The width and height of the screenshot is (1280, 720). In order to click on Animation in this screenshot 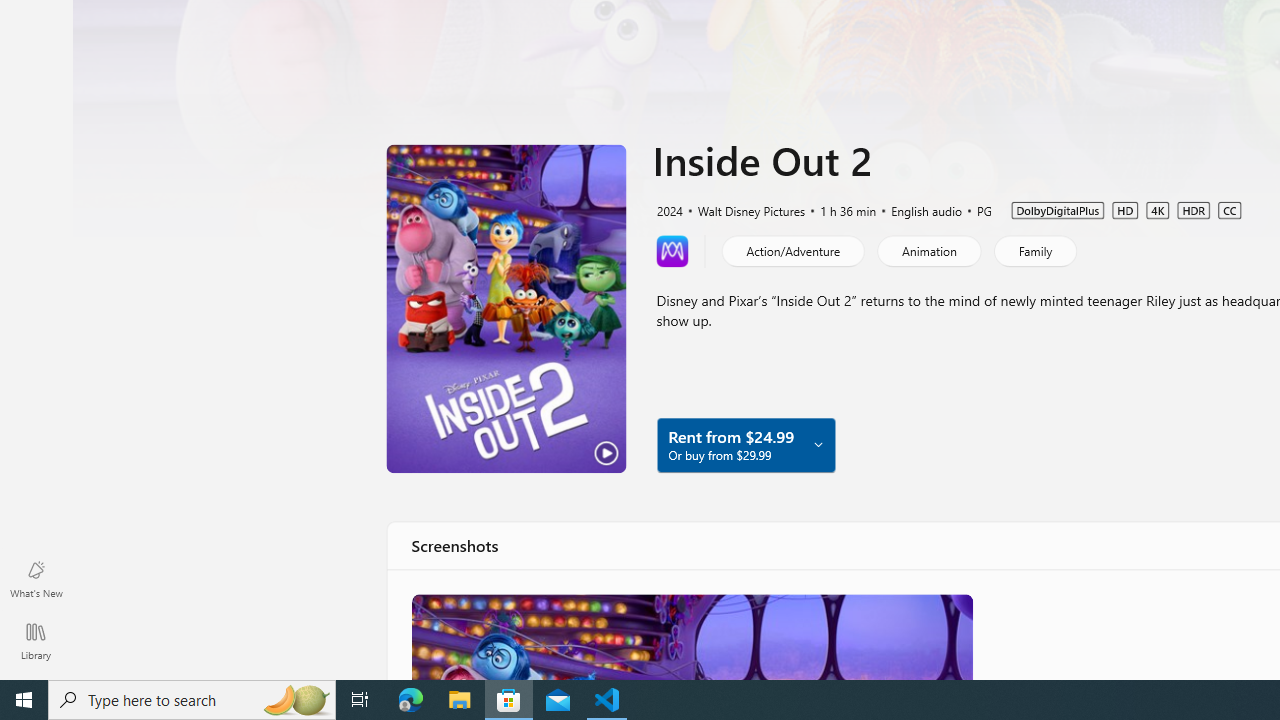, I will do `click(928, 250)`.